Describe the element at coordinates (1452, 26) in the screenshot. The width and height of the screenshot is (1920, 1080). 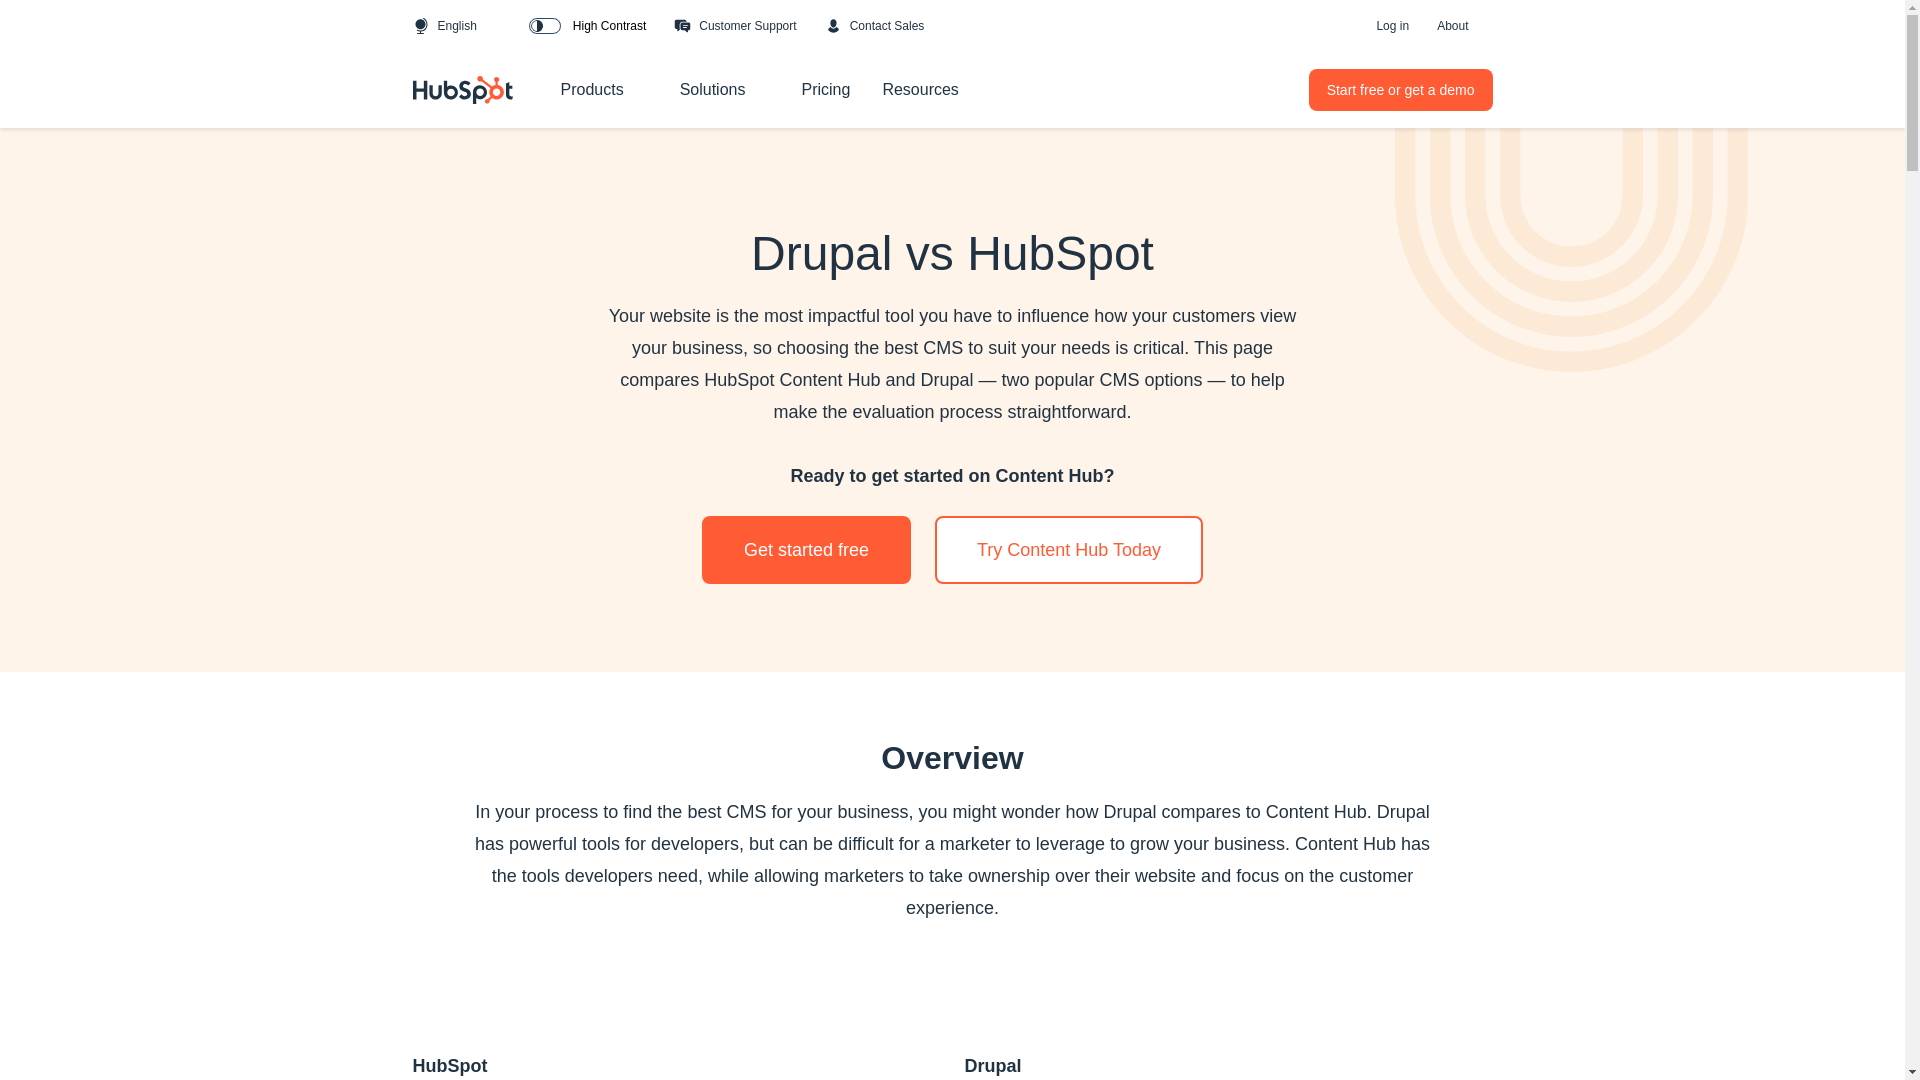
I see `About` at that location.